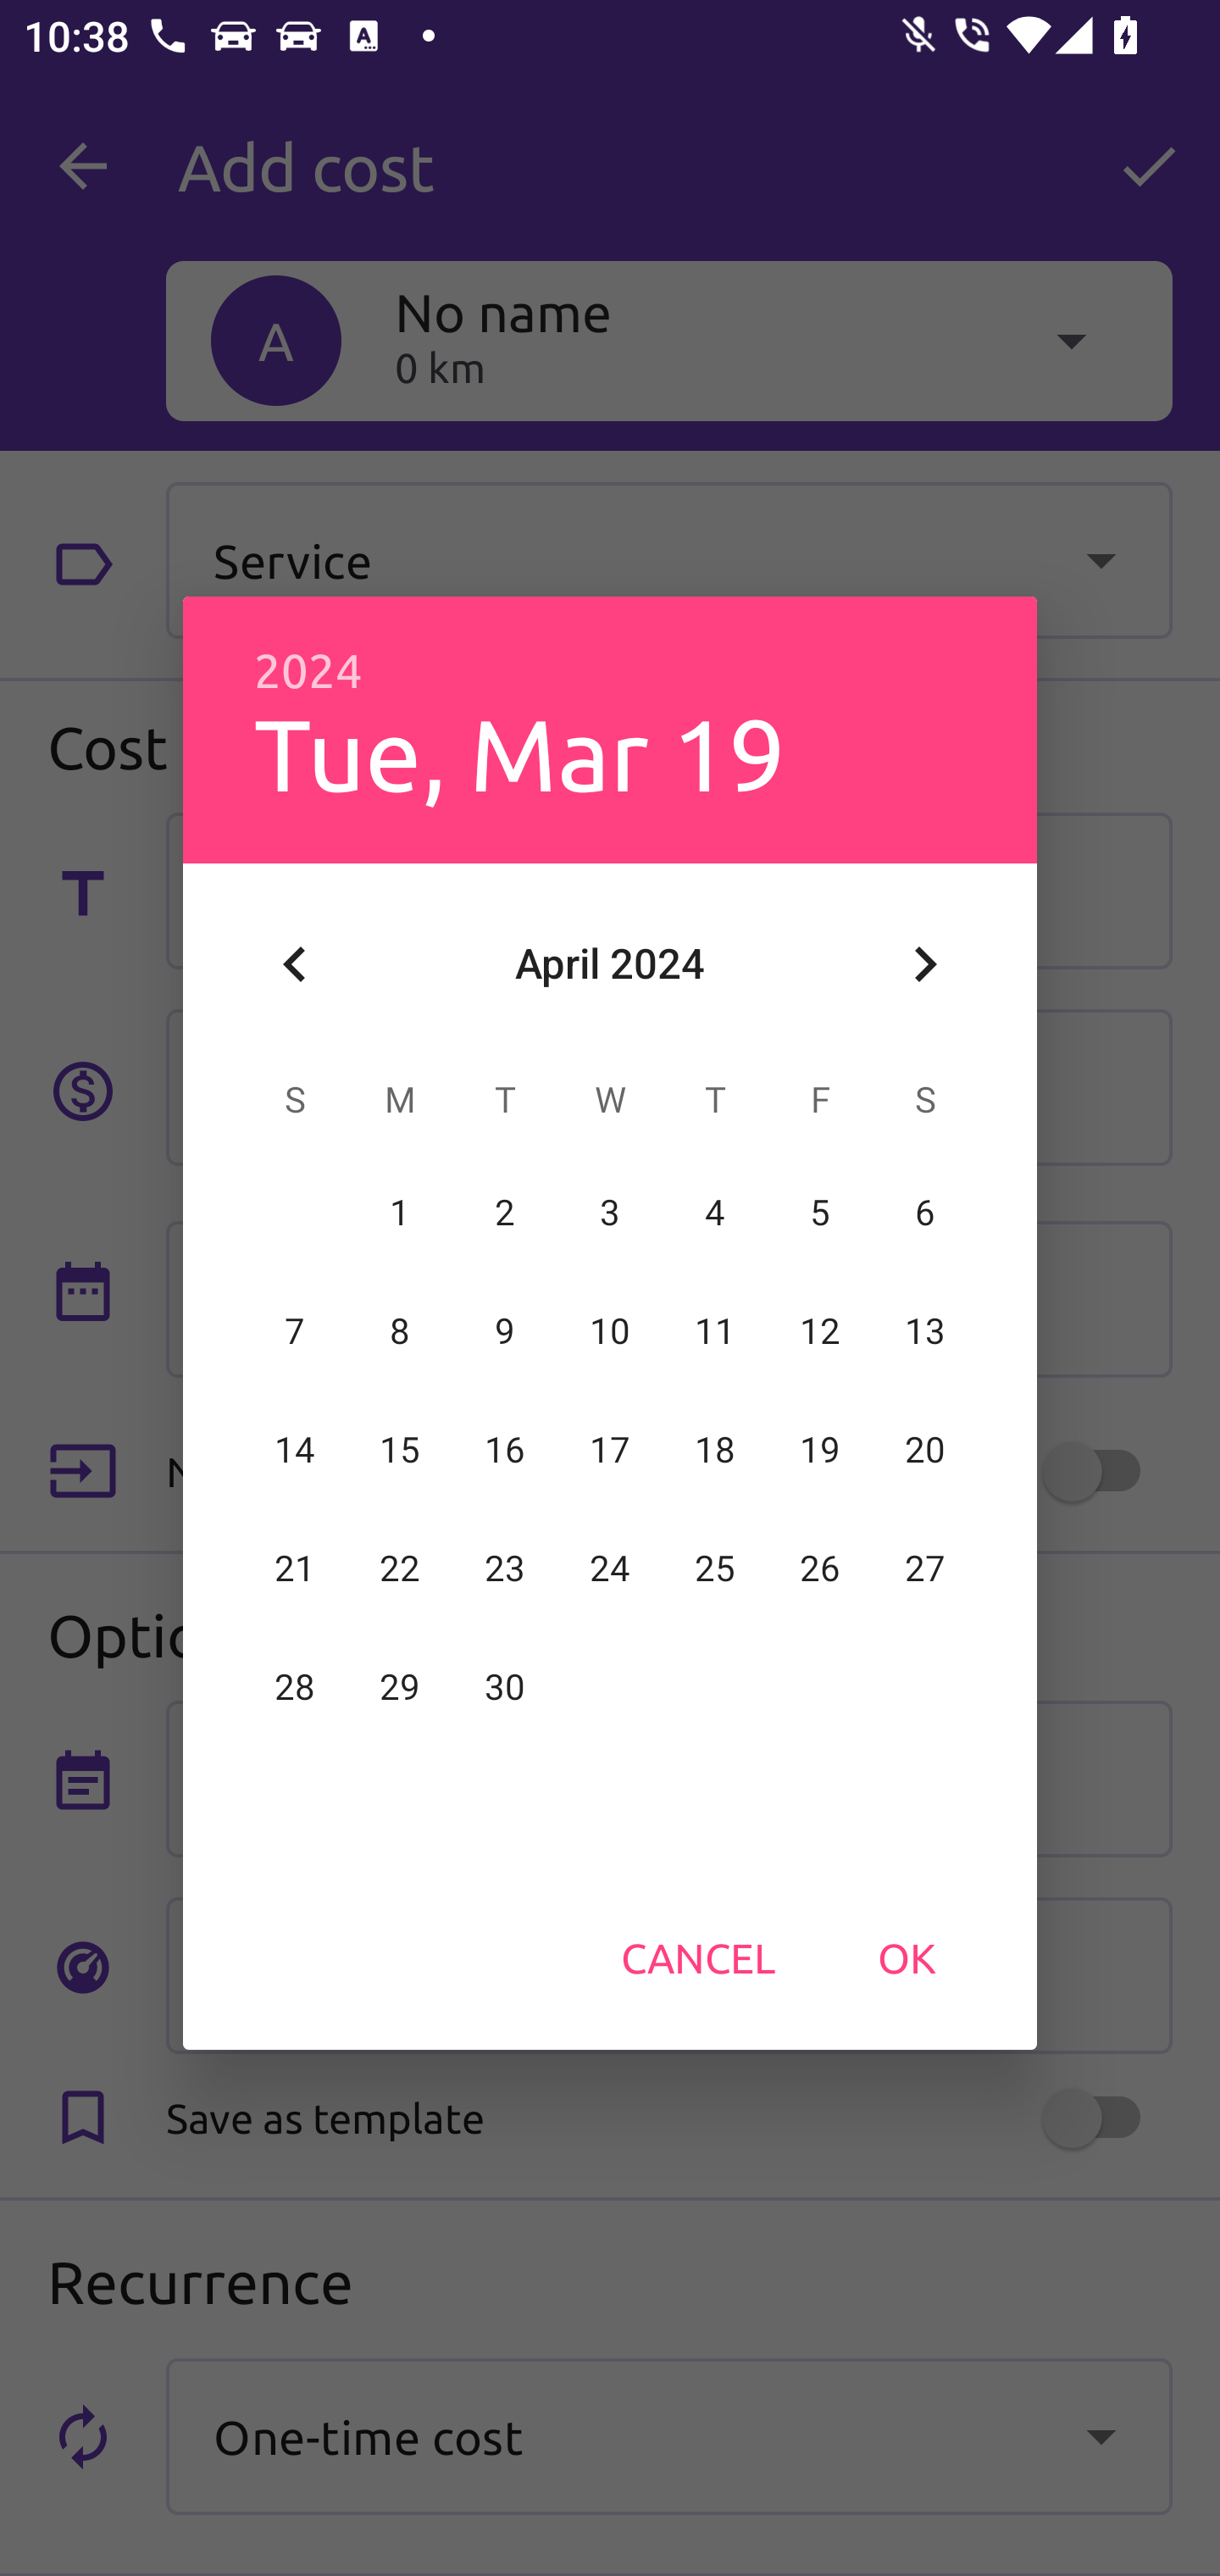  Describe the element at coordinates (519, 752) in the screenshot. I see `Tue, Mar 19` at that location.